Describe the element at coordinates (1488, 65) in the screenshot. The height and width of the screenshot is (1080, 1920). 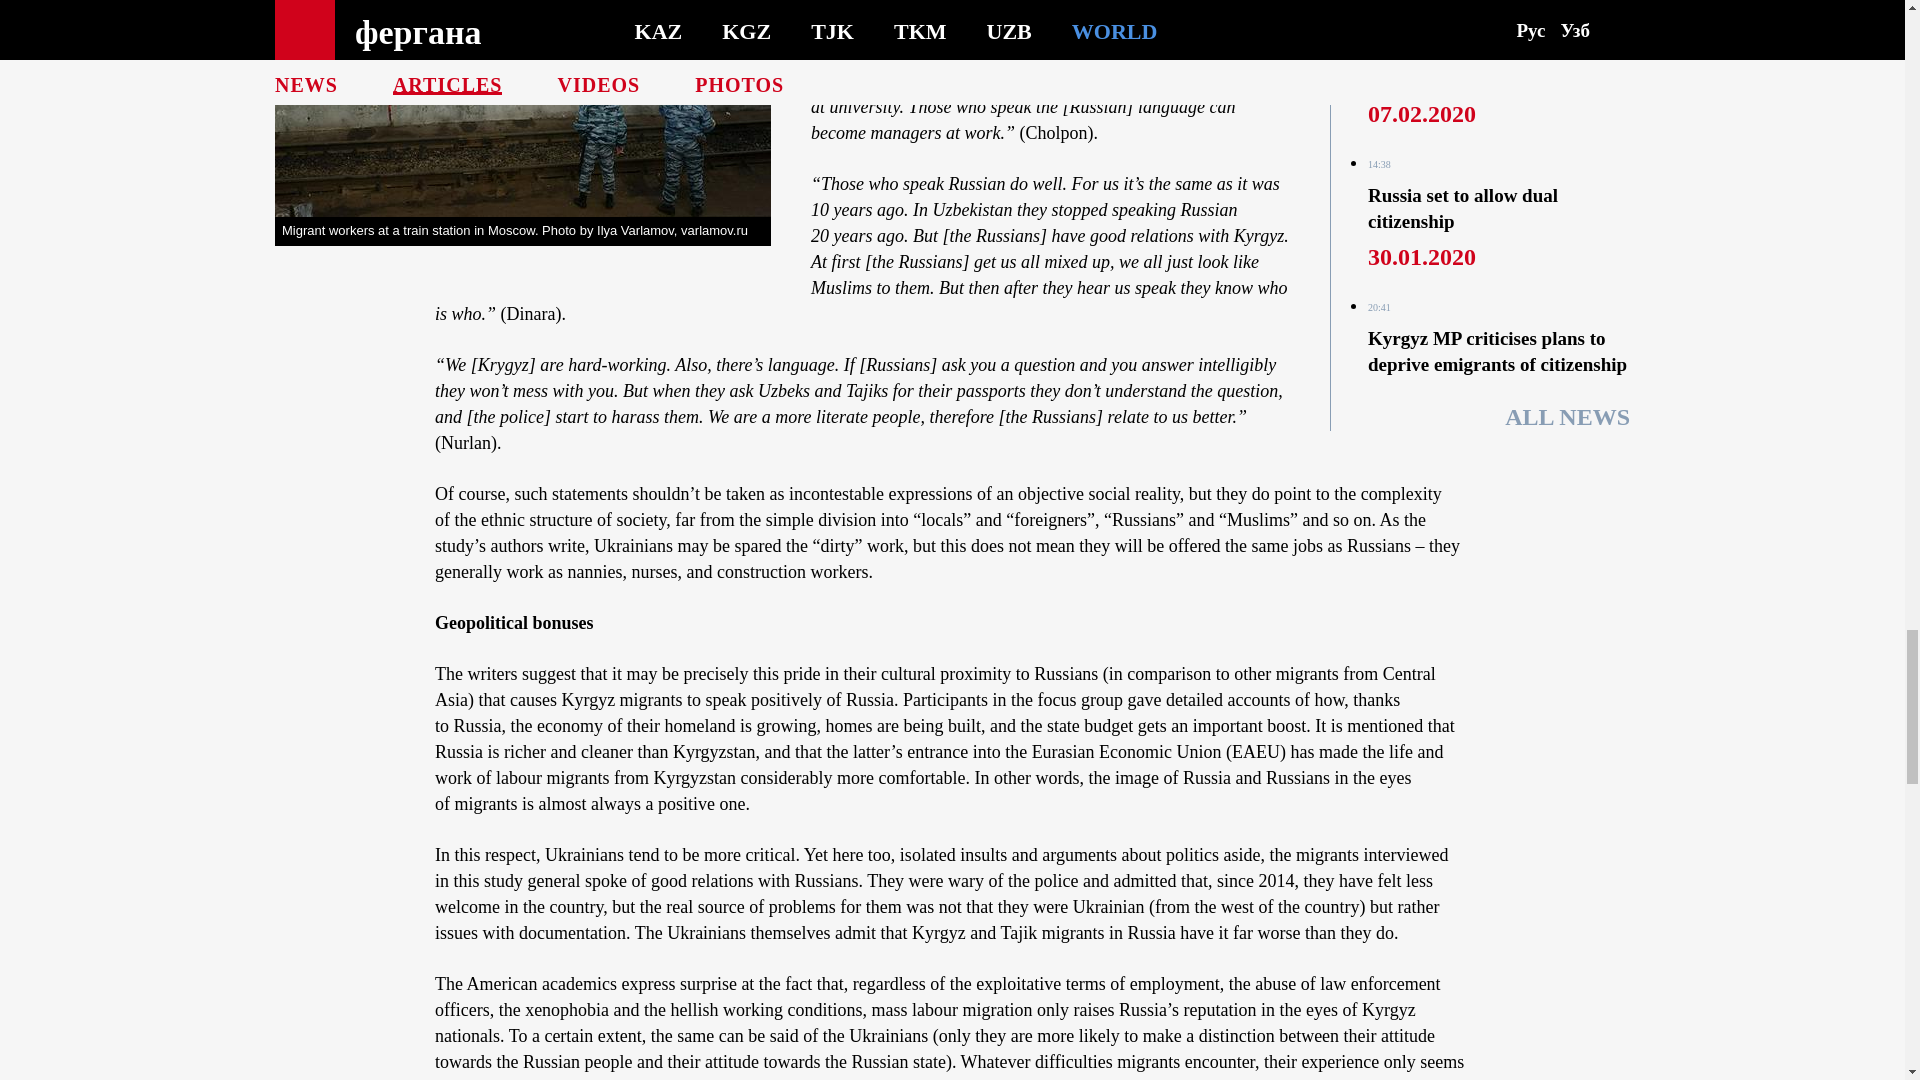
I see `Russia allows dual citizenship for new citizens` at that location.